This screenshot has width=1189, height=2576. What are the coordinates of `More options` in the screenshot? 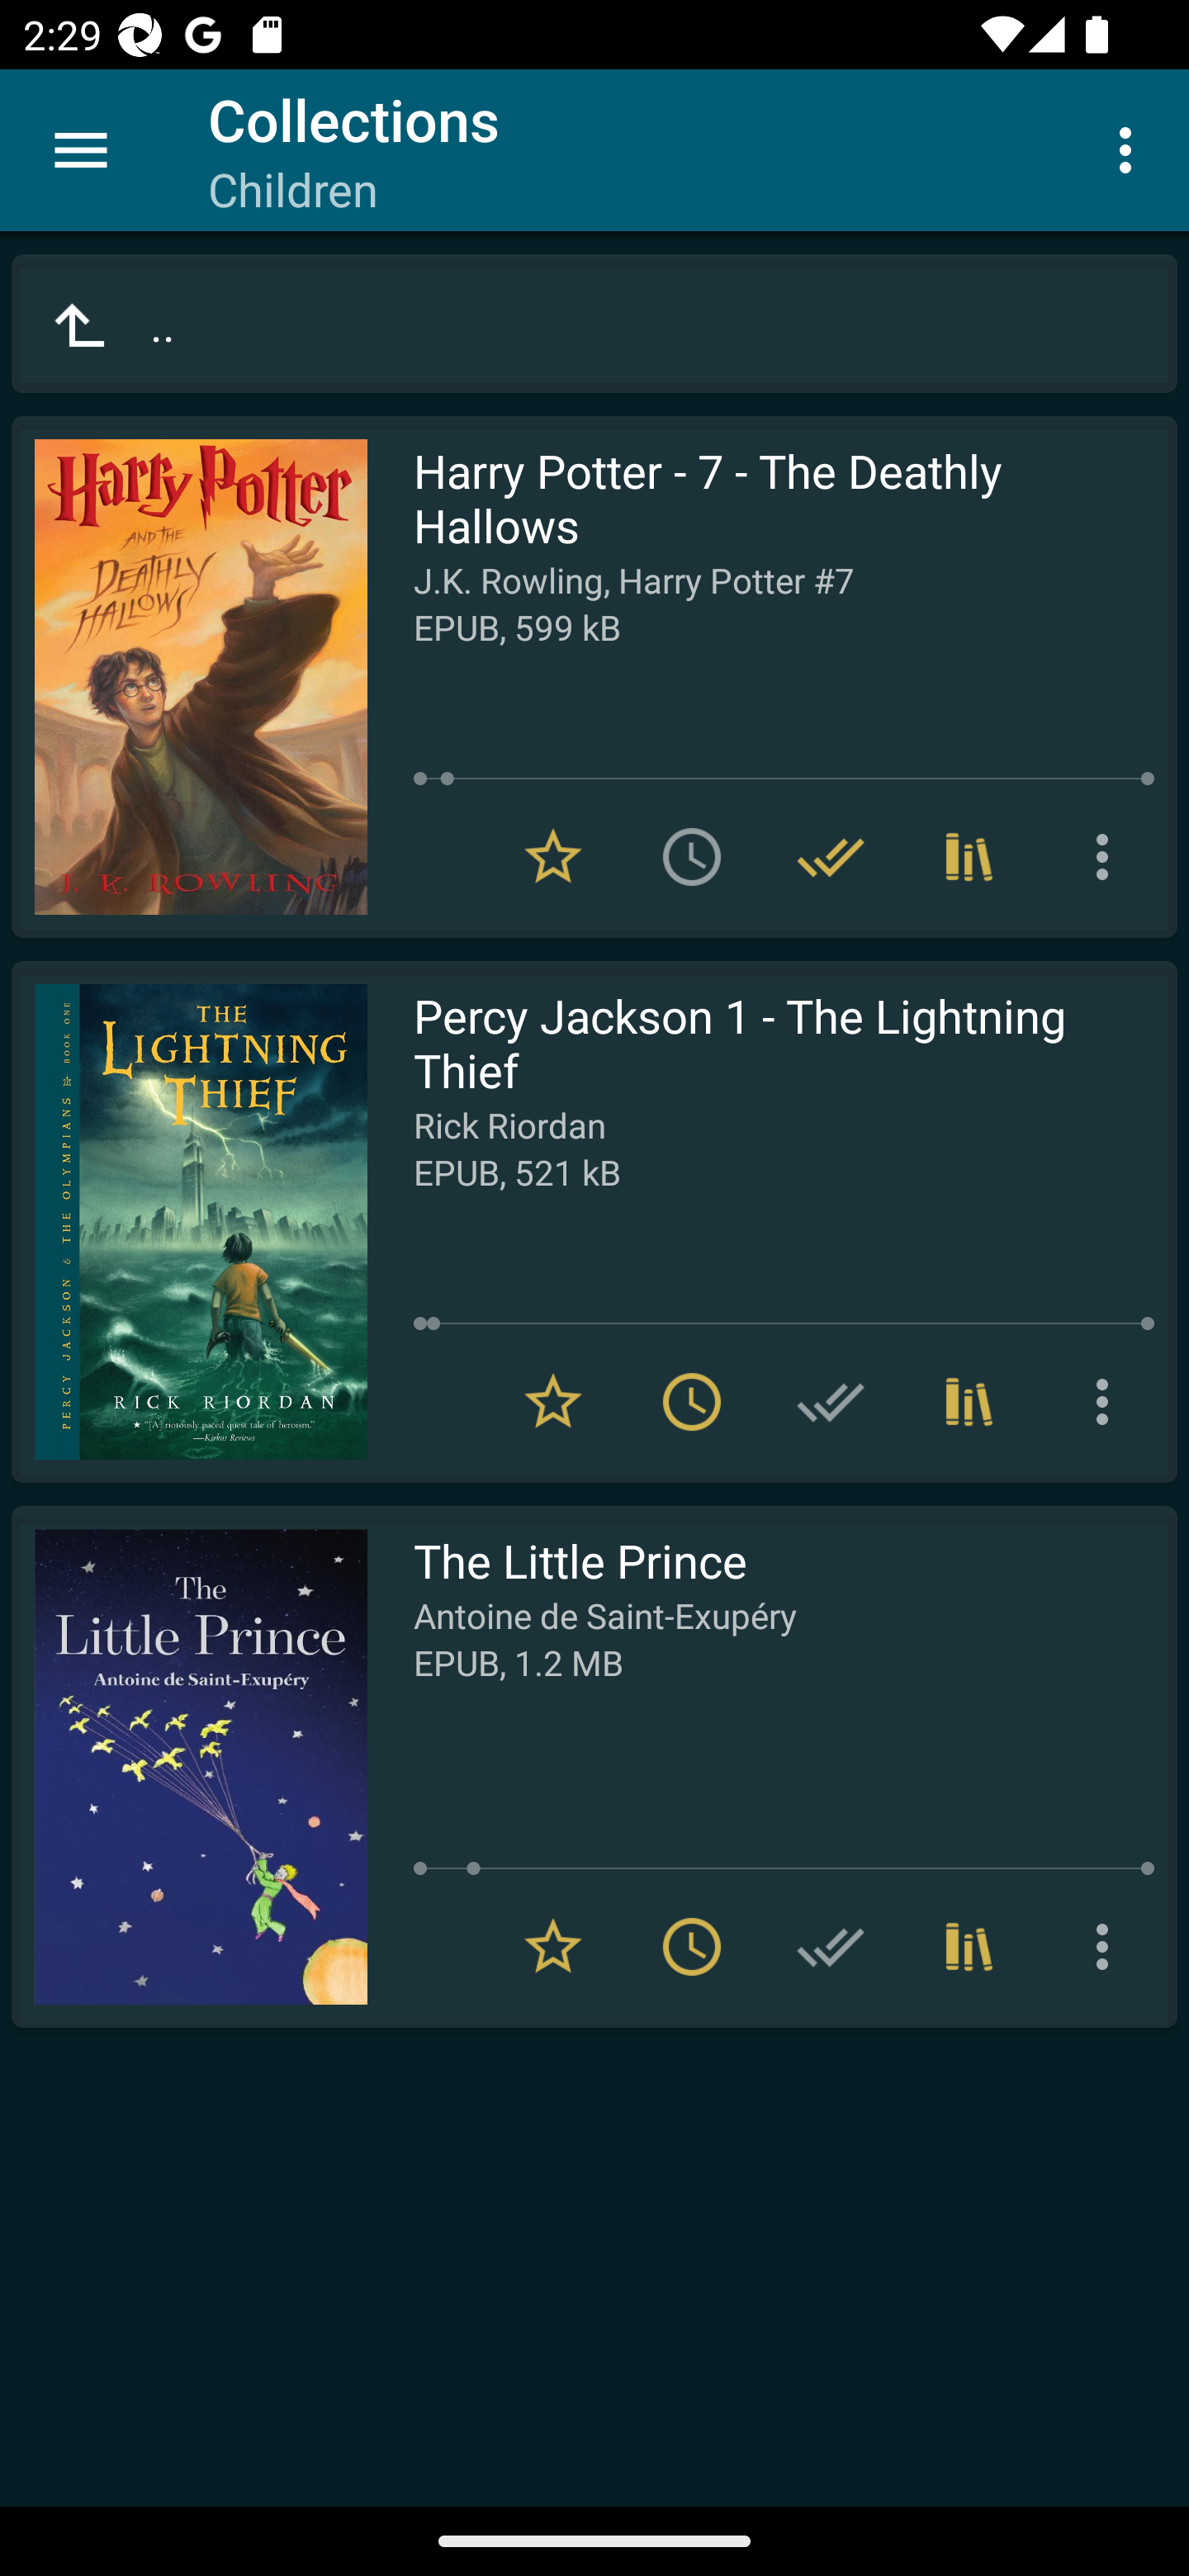 It's located at (1108, 857).